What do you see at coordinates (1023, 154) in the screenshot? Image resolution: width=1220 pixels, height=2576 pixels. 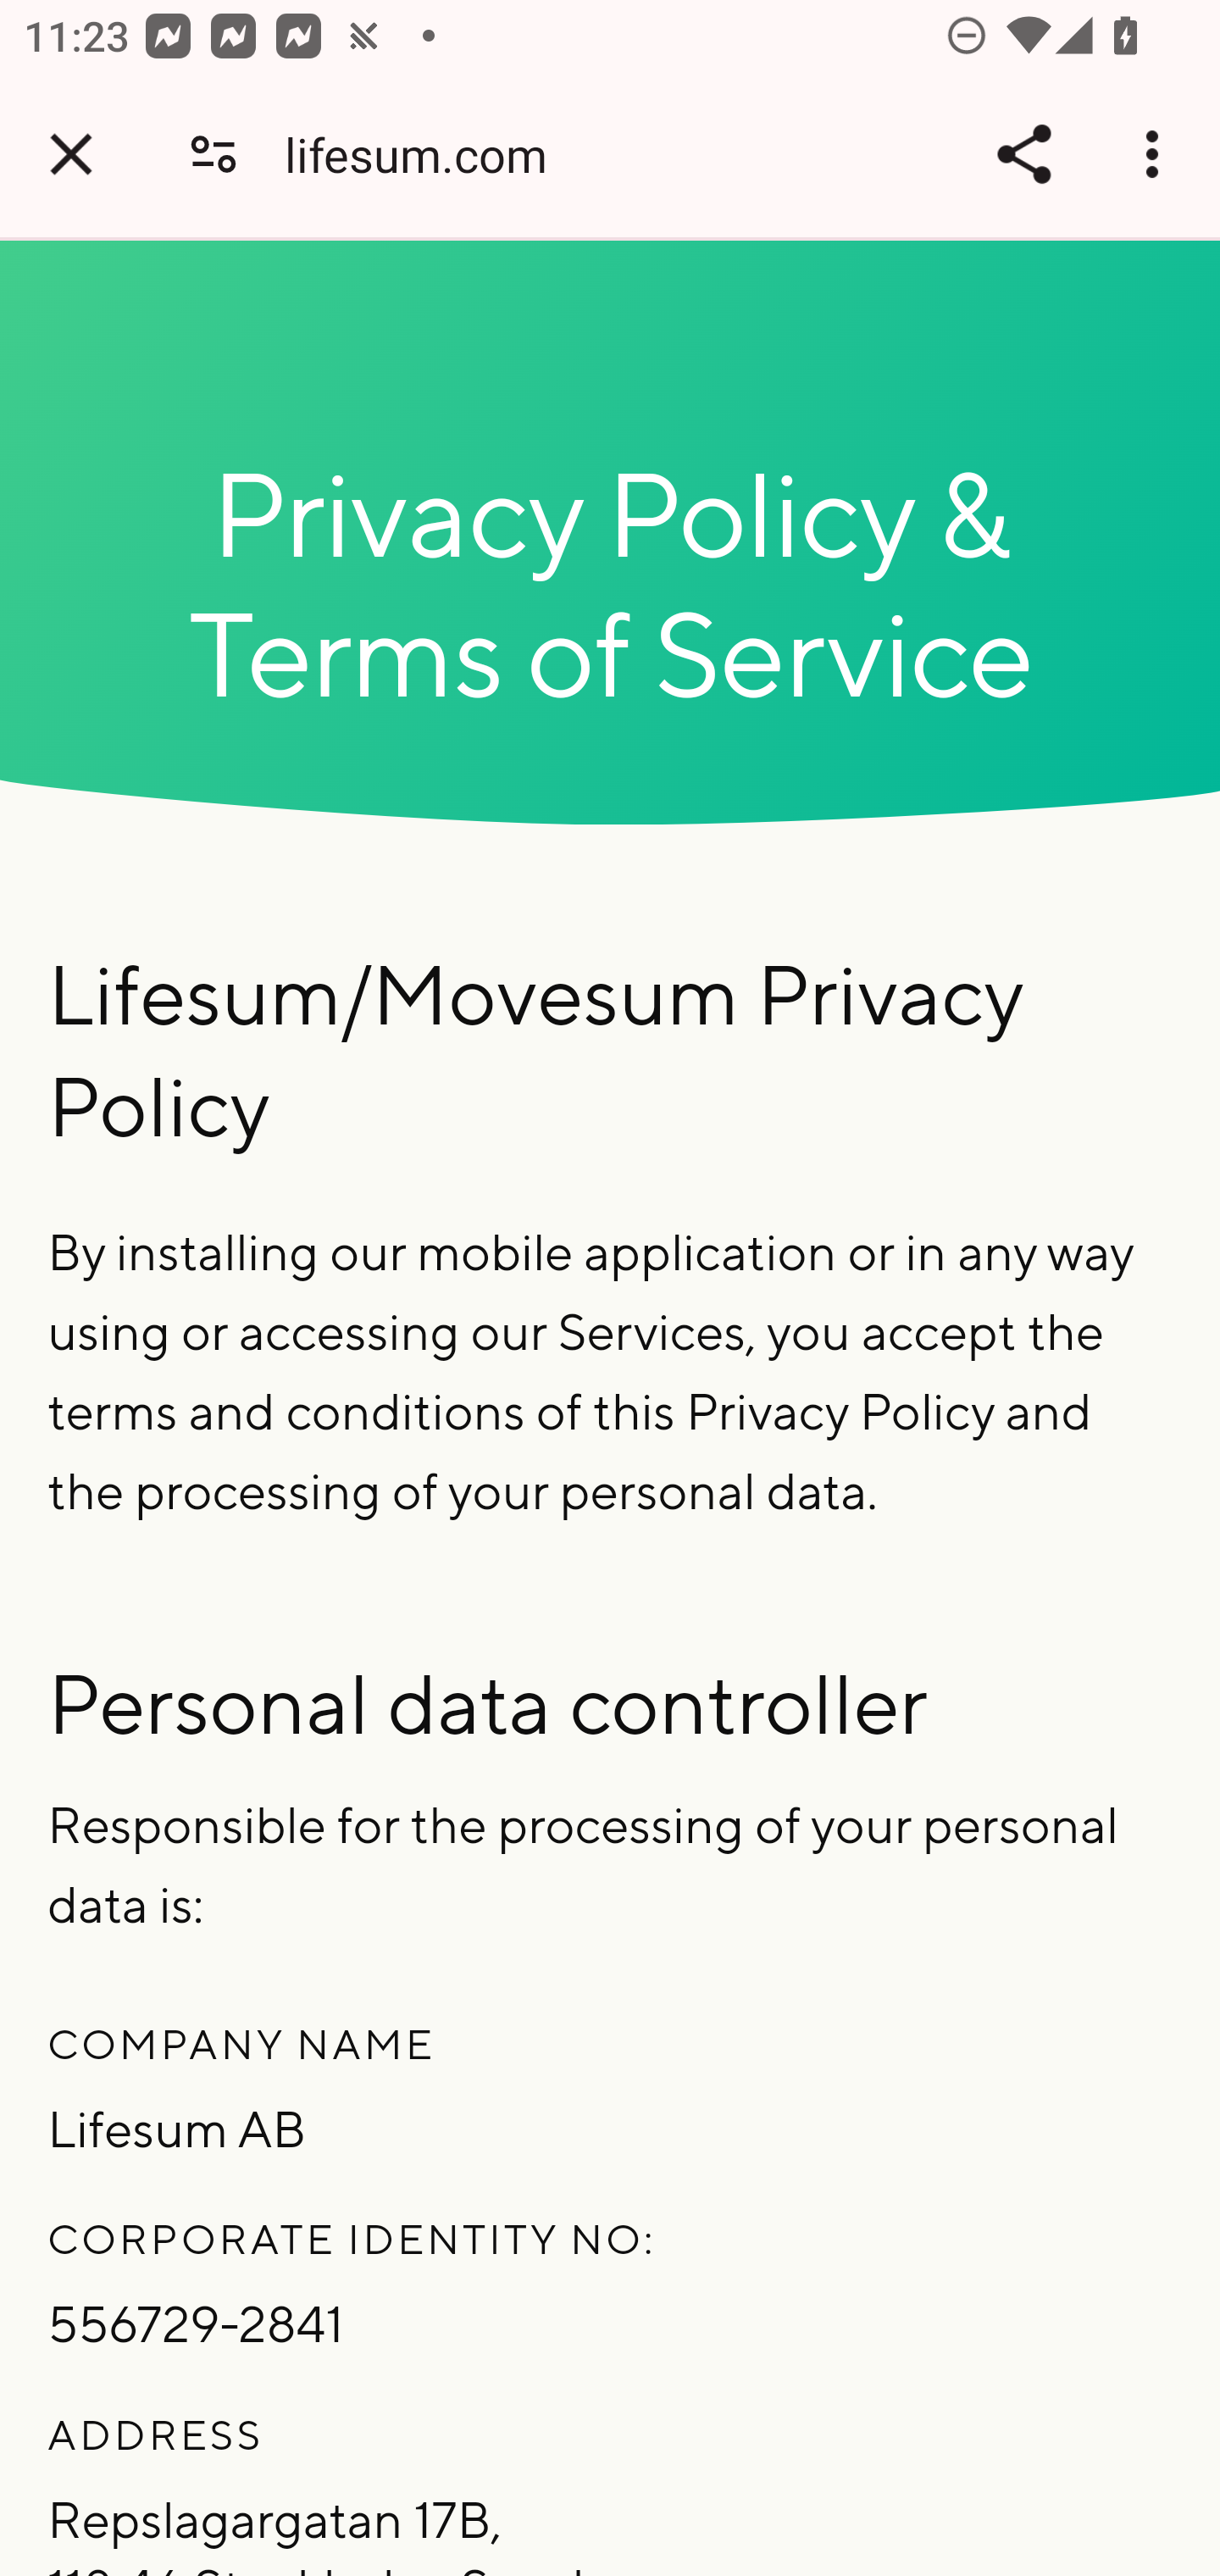 I see `Share` at bounding box center [1023, 154].